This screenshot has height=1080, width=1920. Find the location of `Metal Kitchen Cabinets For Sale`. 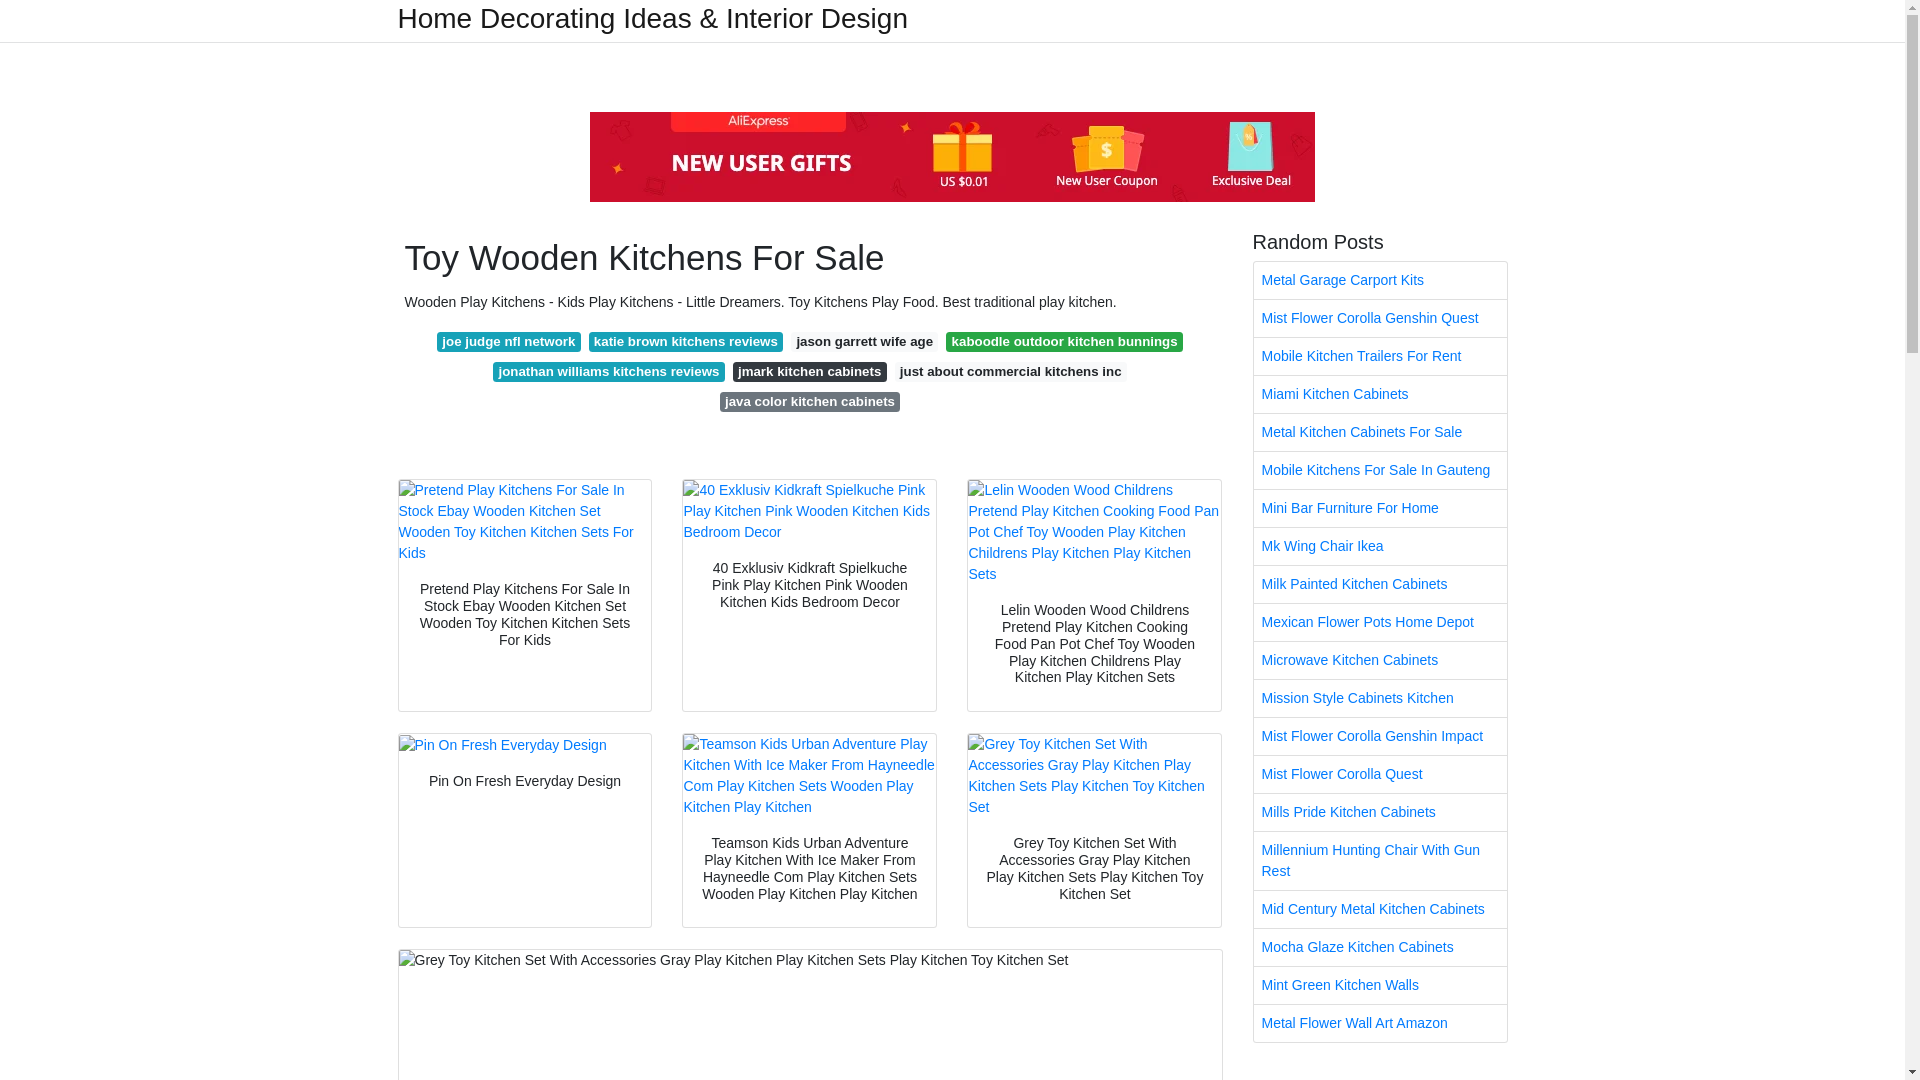

Metal Kitchen Cabinets For Sale is located at coordinates (1380, 432).